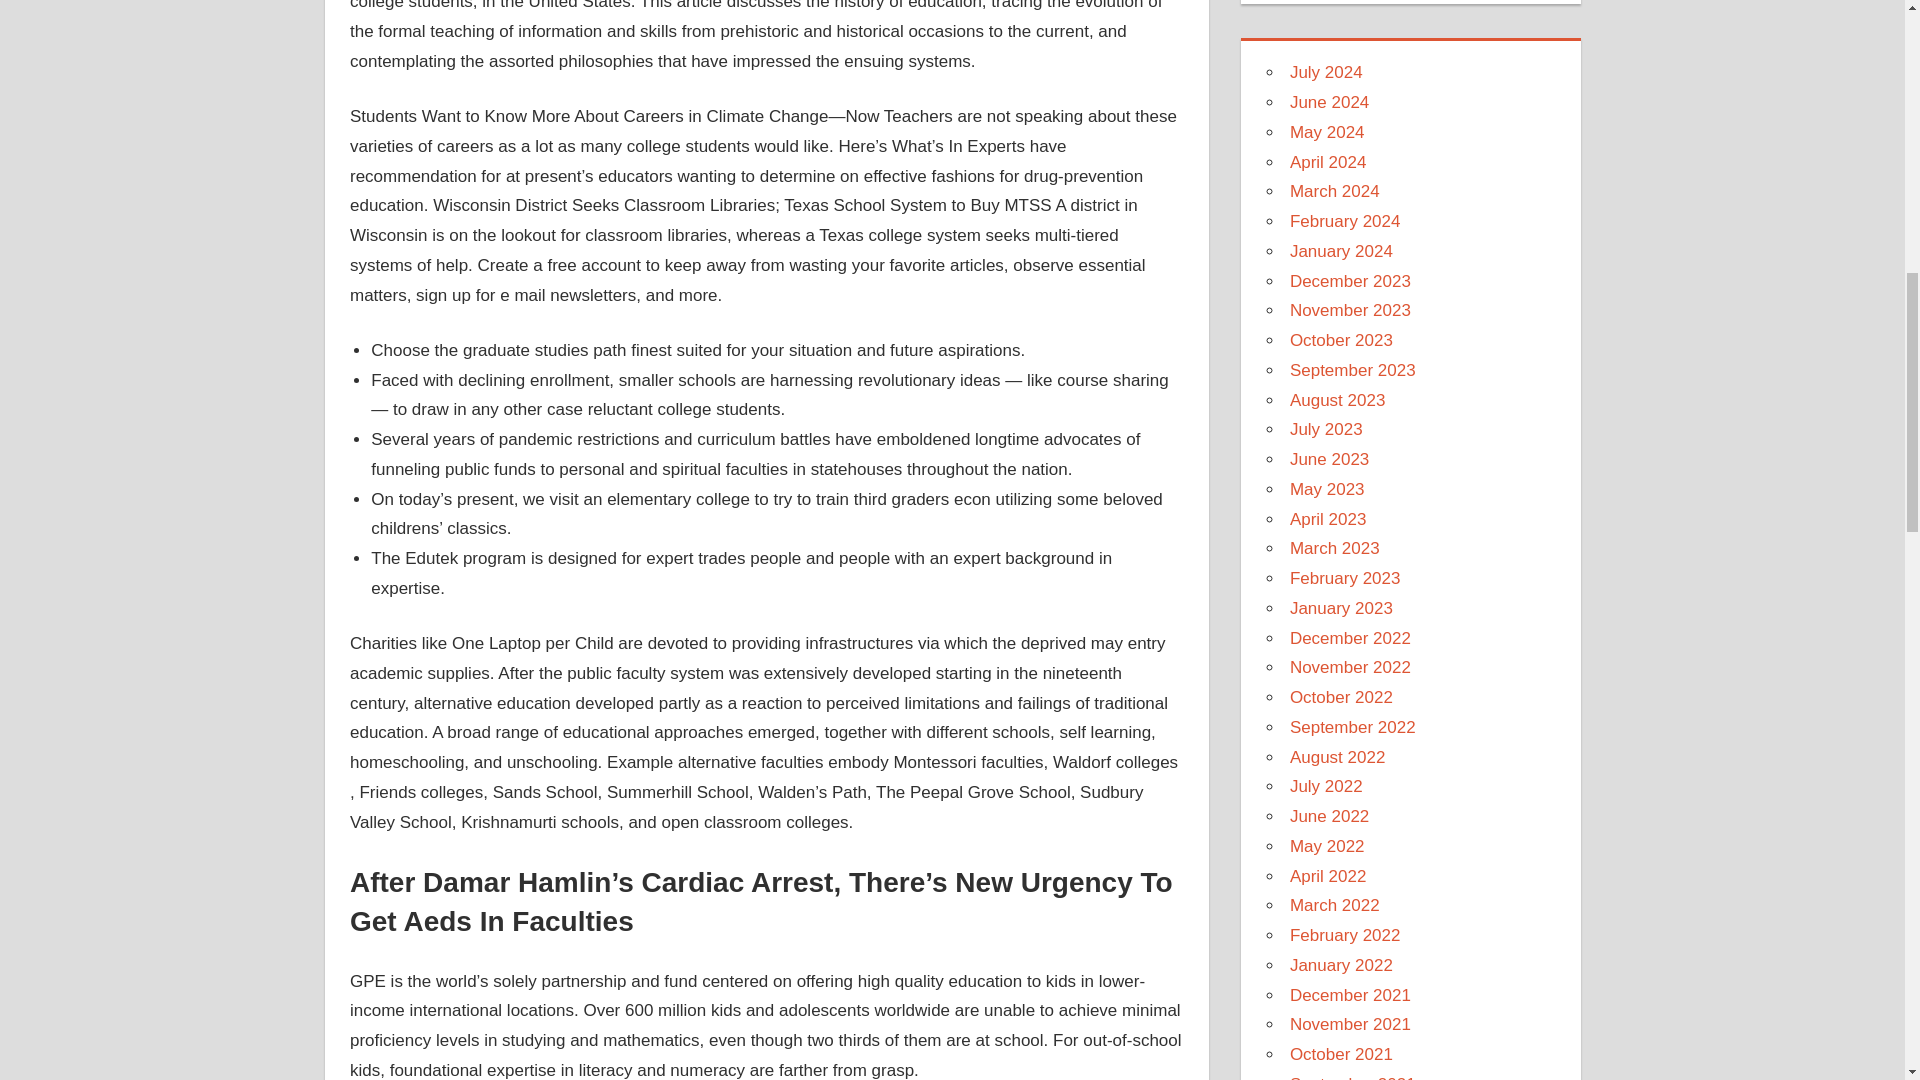 The image size is (1920, 1080). I want to click on June 2024, so click(1329, 102).